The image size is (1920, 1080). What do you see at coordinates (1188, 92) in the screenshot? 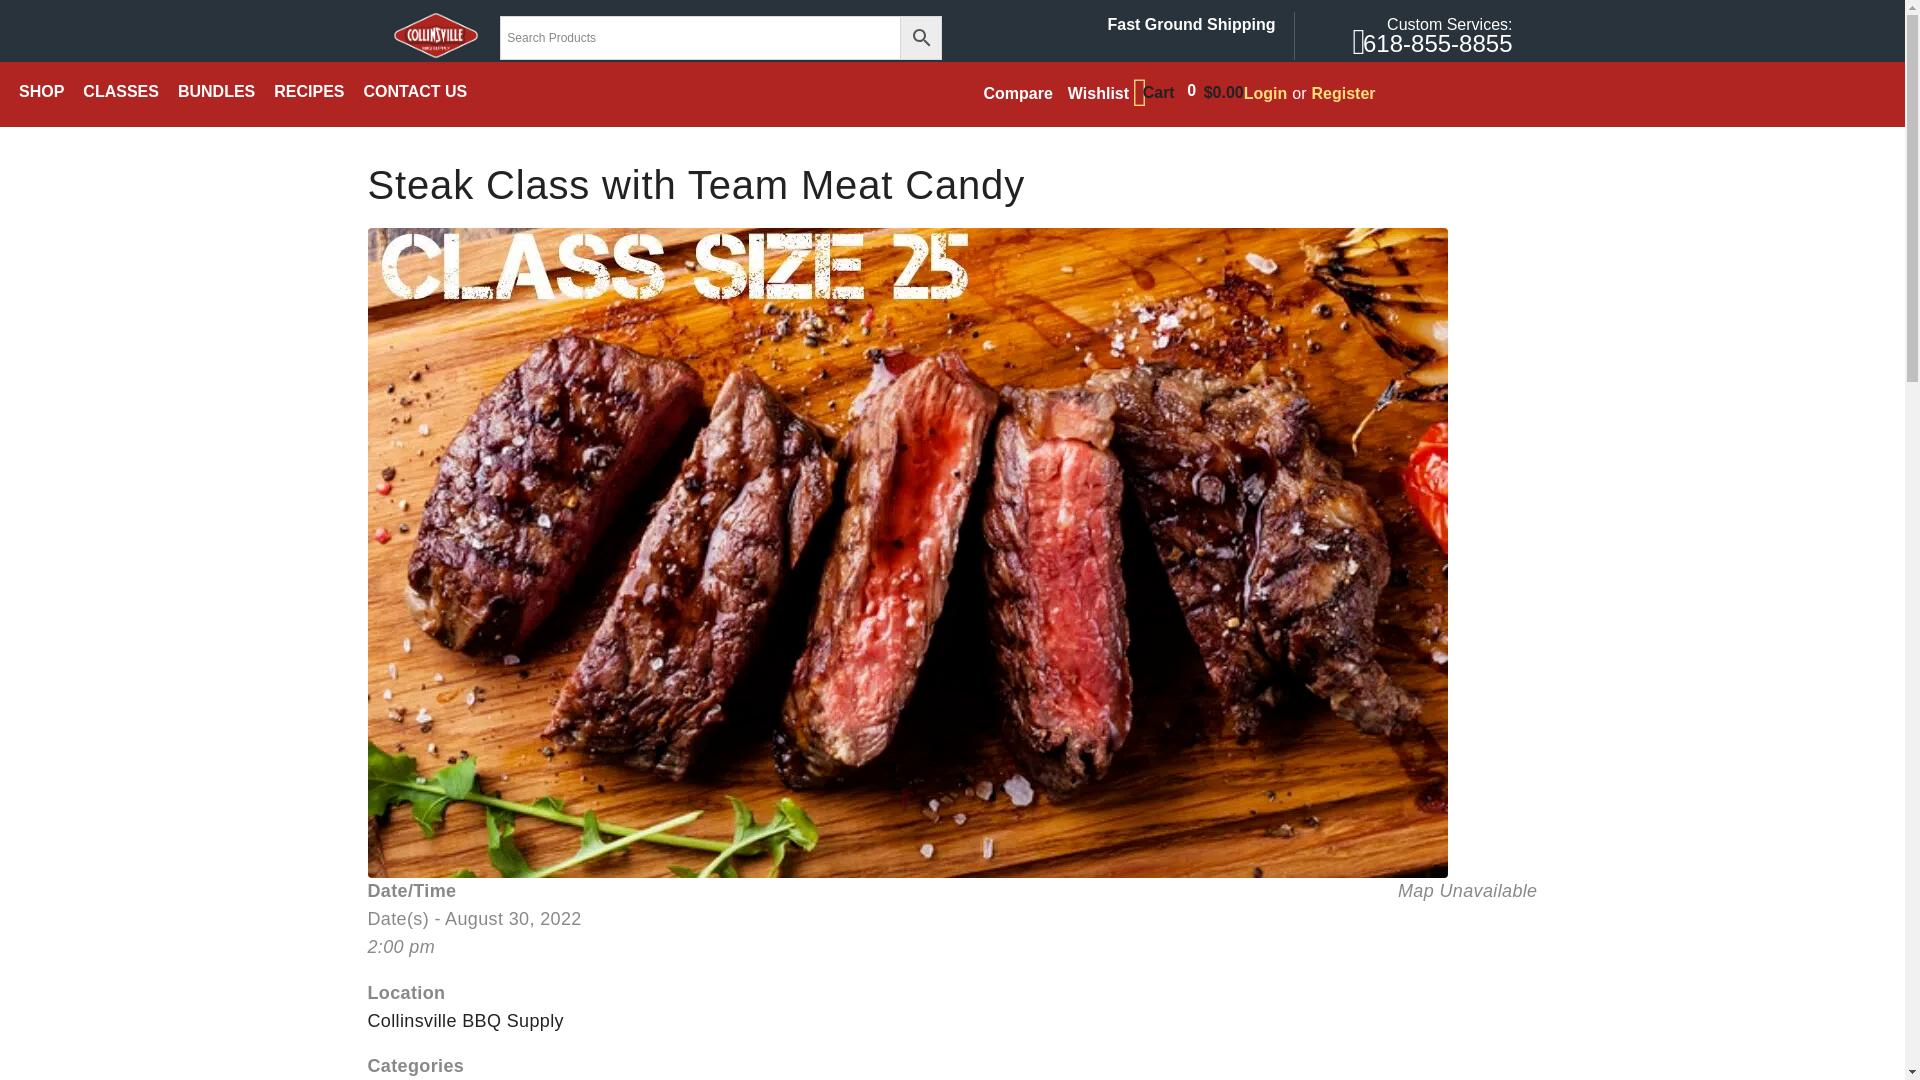
I see `View your shopping cart` at bounding box center [1188, 92].